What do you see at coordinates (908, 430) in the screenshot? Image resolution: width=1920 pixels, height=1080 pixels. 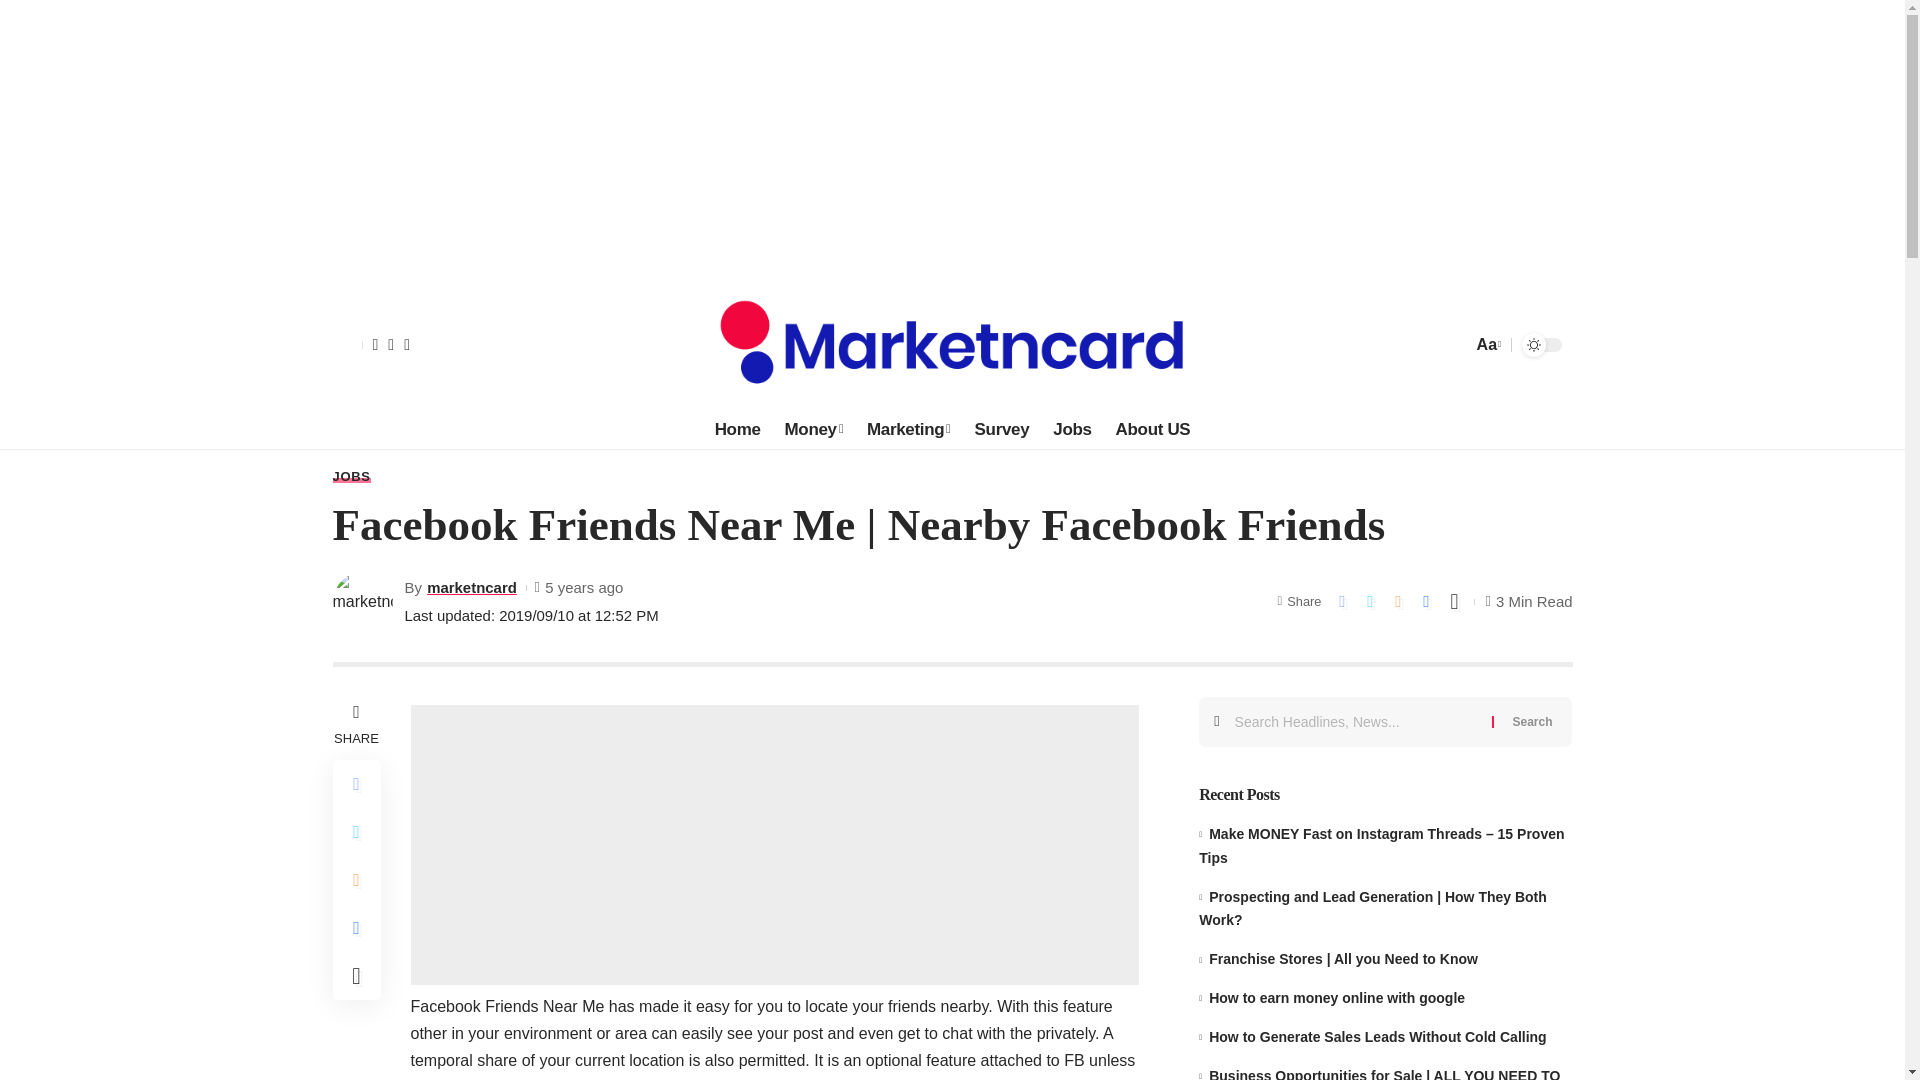 I see `Marketing` at bounding box center [908, 430].